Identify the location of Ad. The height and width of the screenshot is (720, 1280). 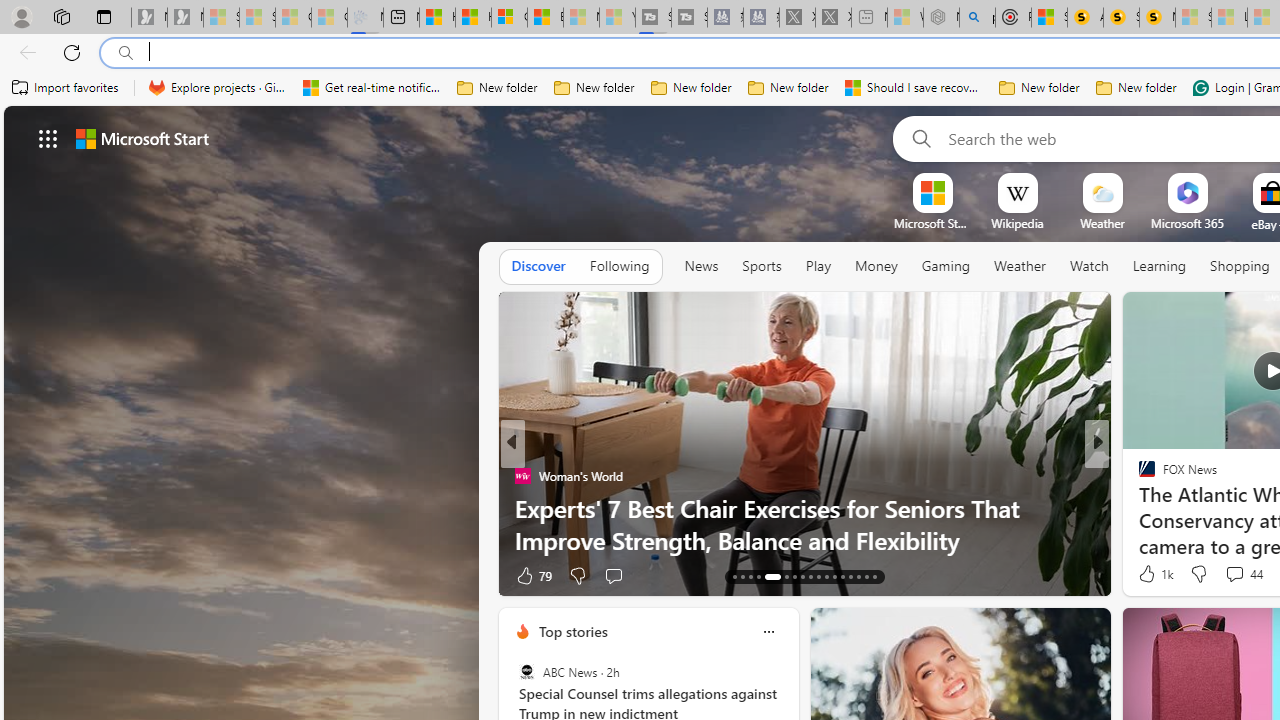
(1142, 576).